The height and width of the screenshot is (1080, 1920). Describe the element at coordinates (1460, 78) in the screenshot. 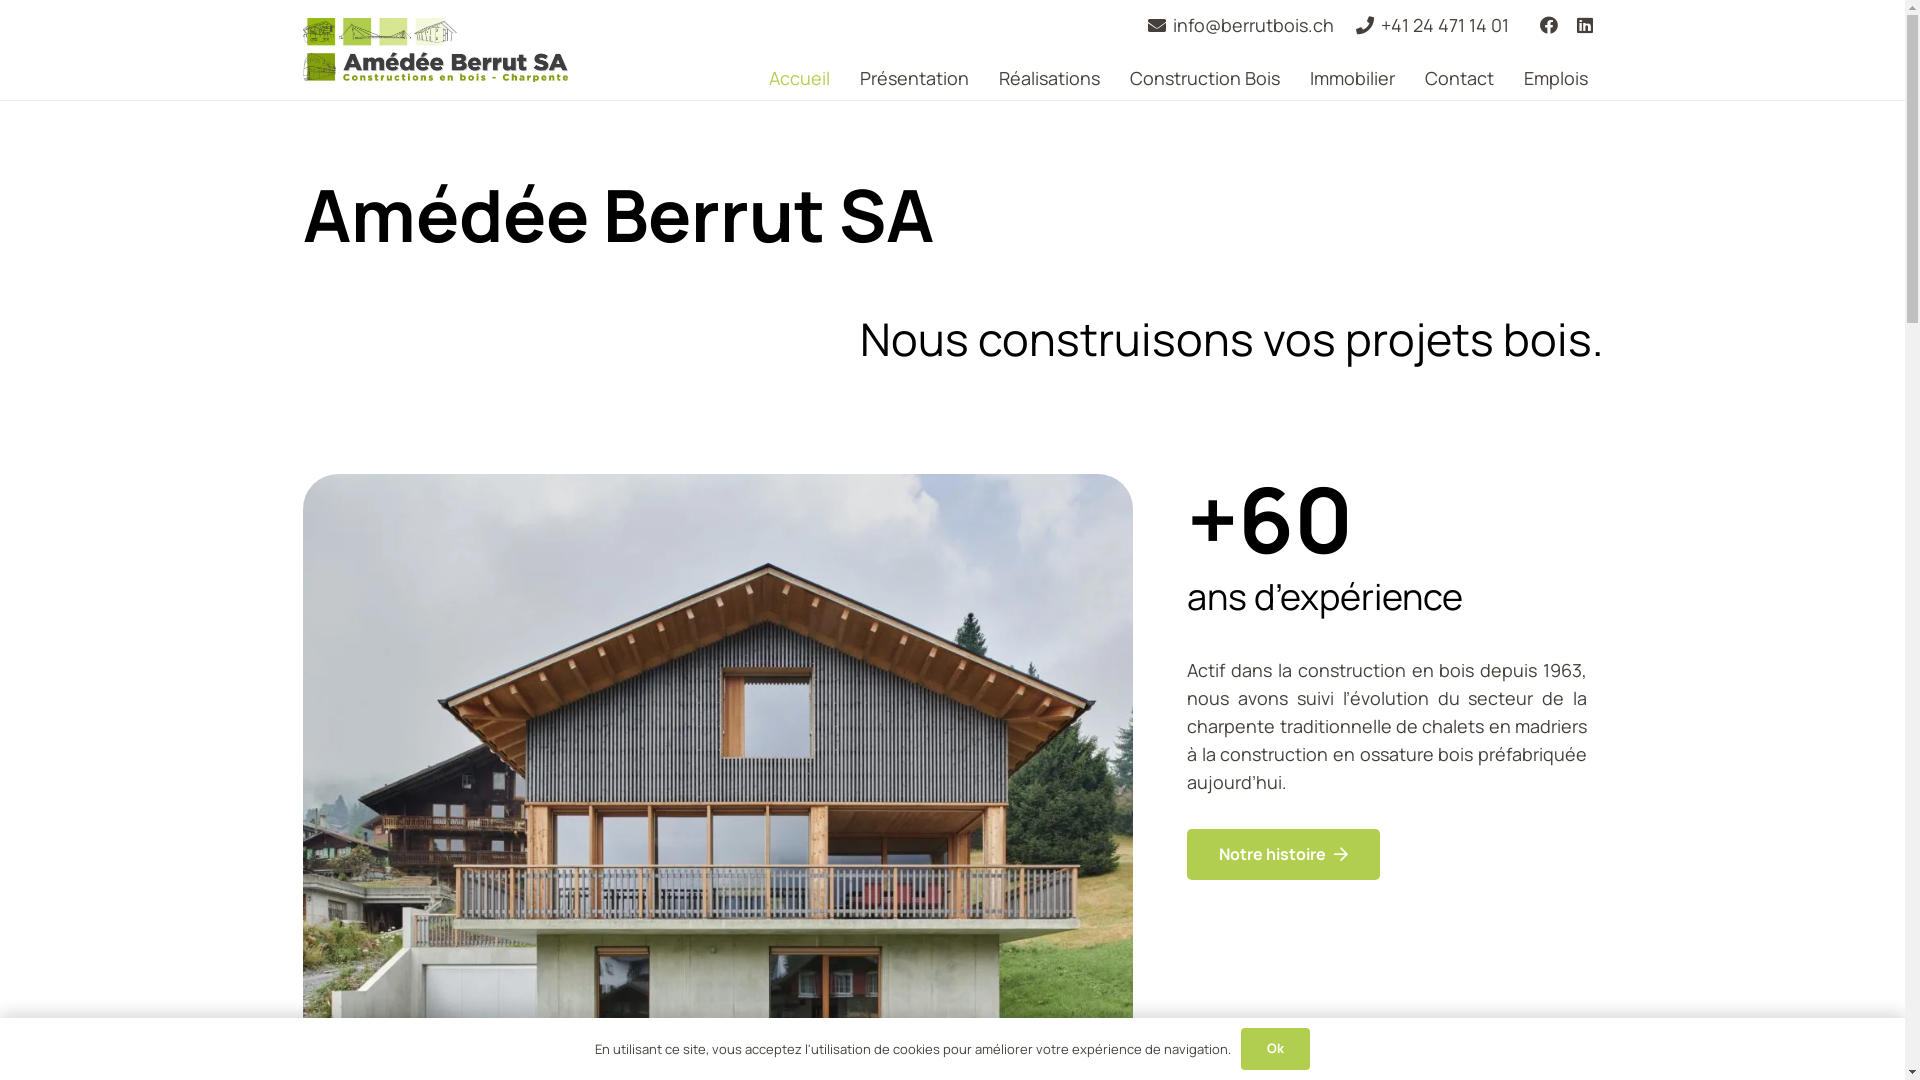

I see `Contact` at that location.